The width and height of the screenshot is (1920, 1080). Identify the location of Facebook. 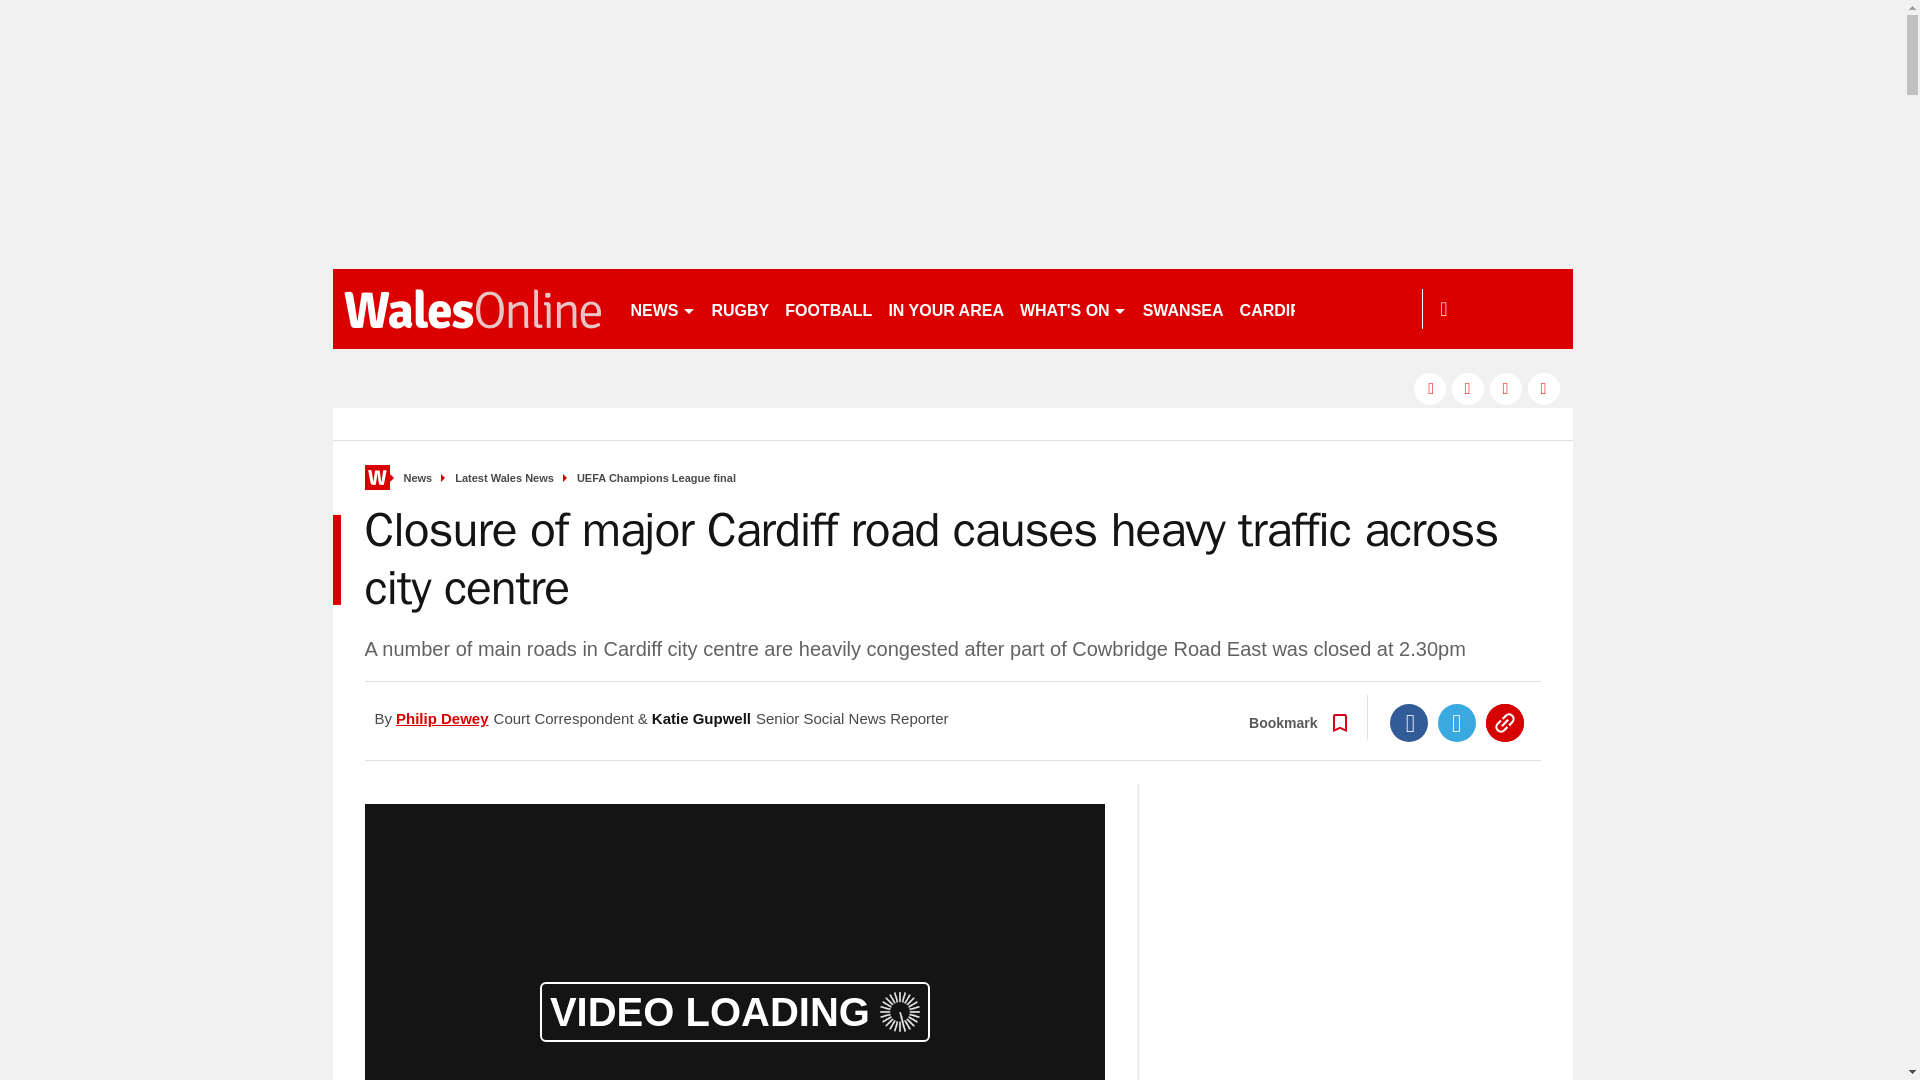
(1409, 722).